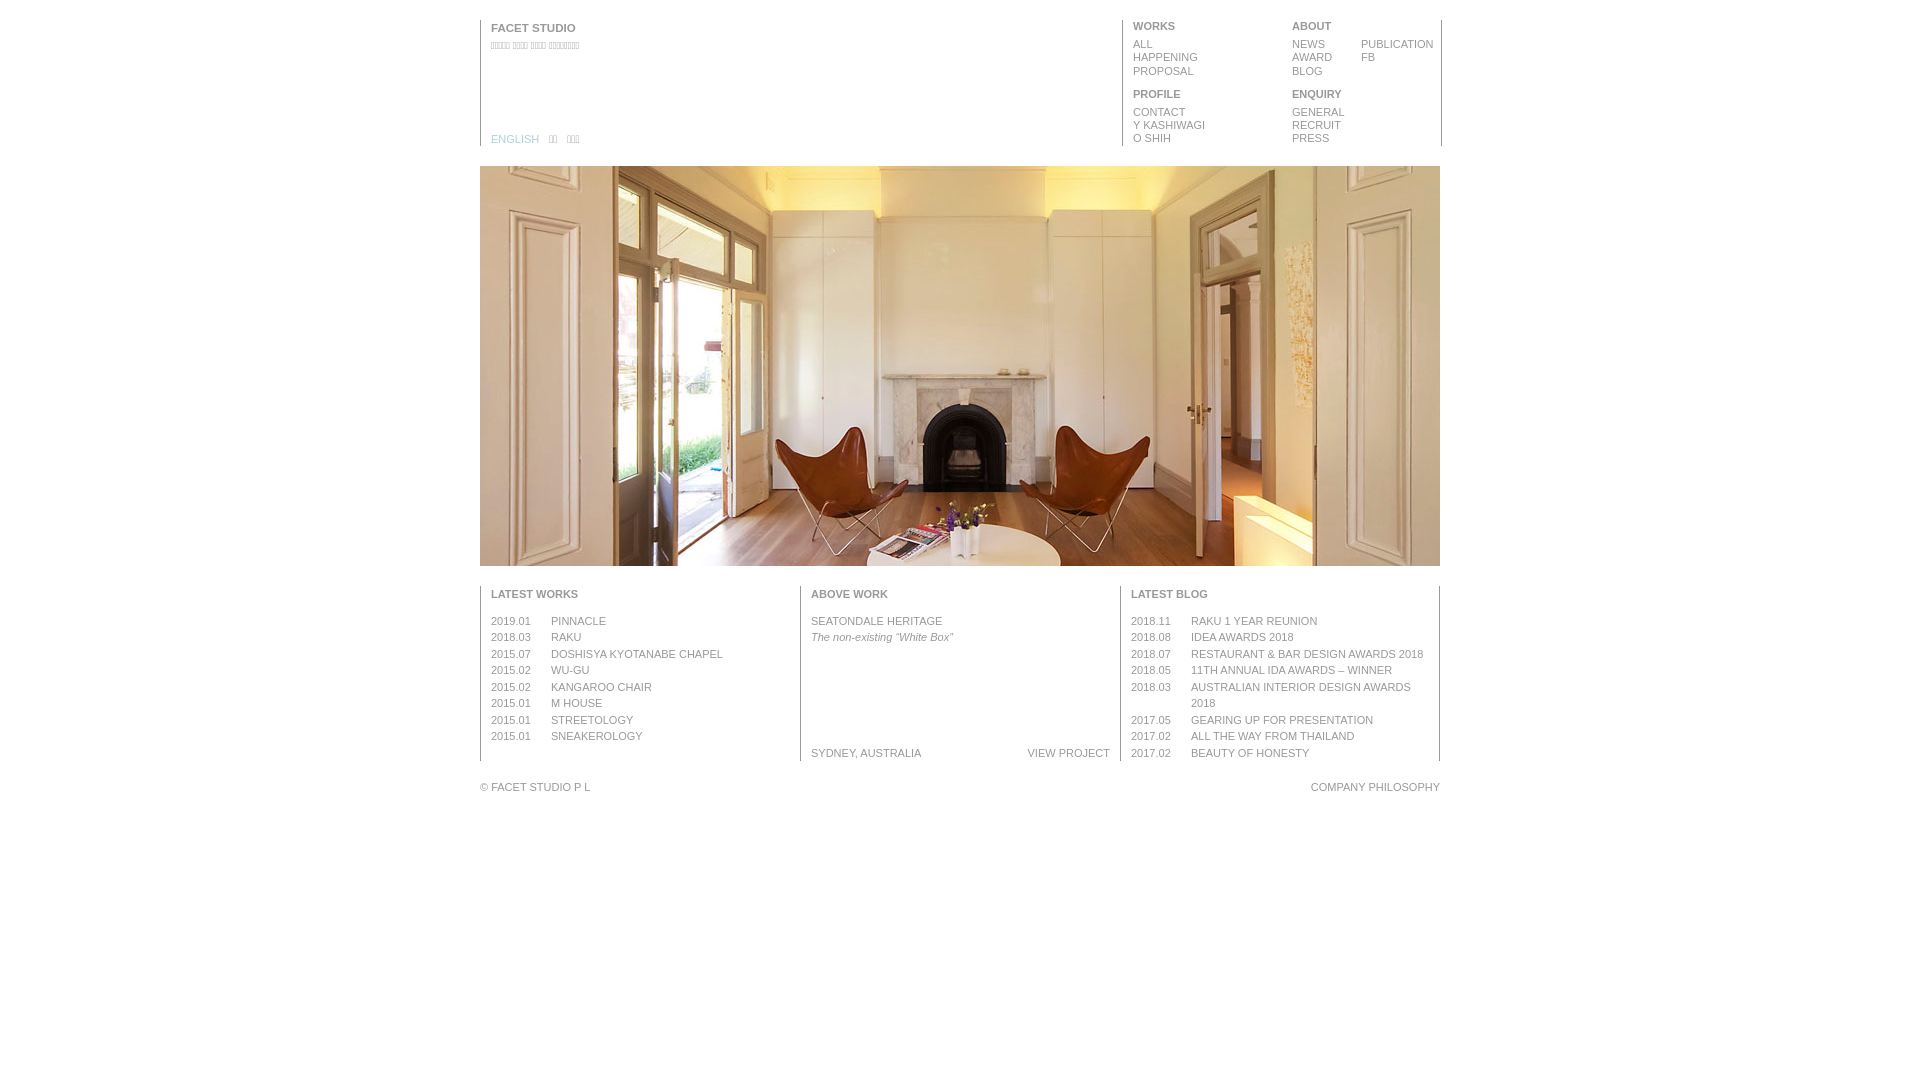 The image size is (1920, 1080). Describe the element at coordinates (1208, 44) in the screenshot. I see `ALL` at that location.